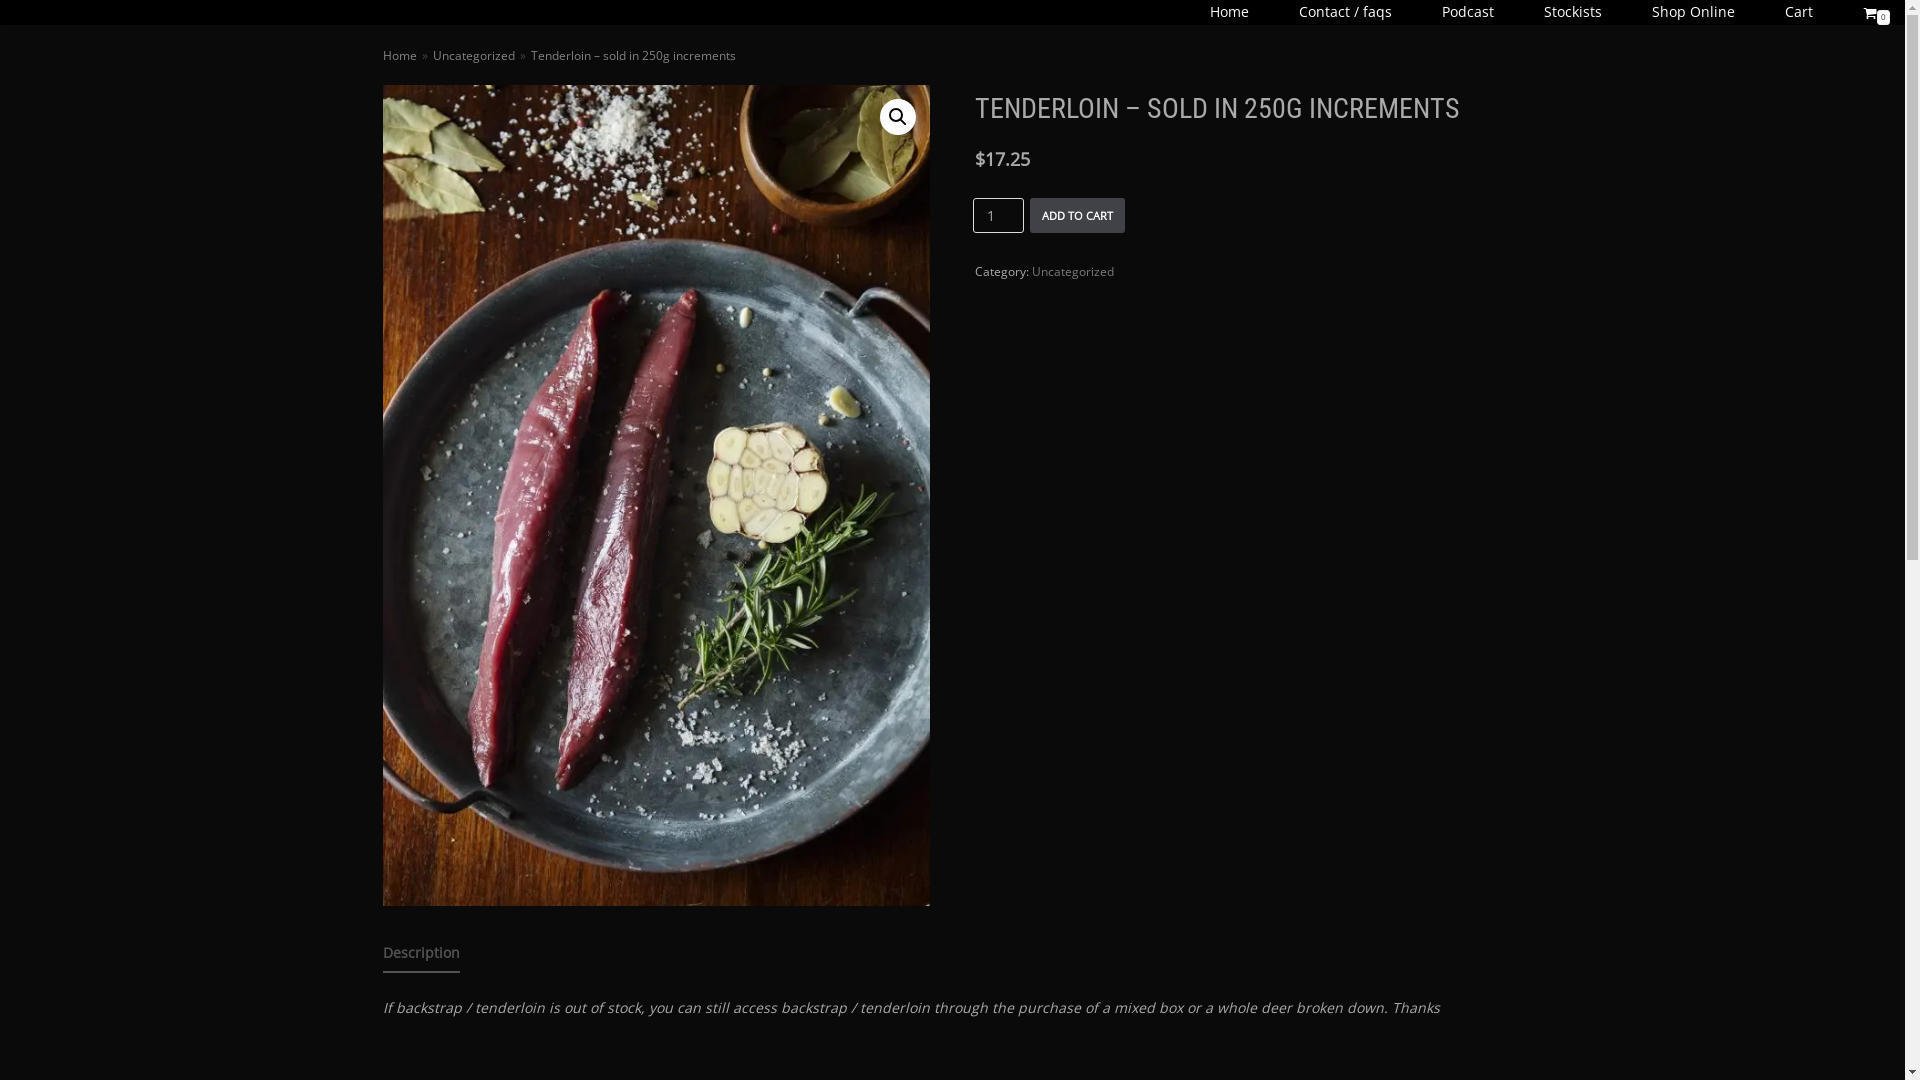 Image resolution: width=1920 pixels, height=1080 pixels. I want to click on 0, so click(1876, 12).